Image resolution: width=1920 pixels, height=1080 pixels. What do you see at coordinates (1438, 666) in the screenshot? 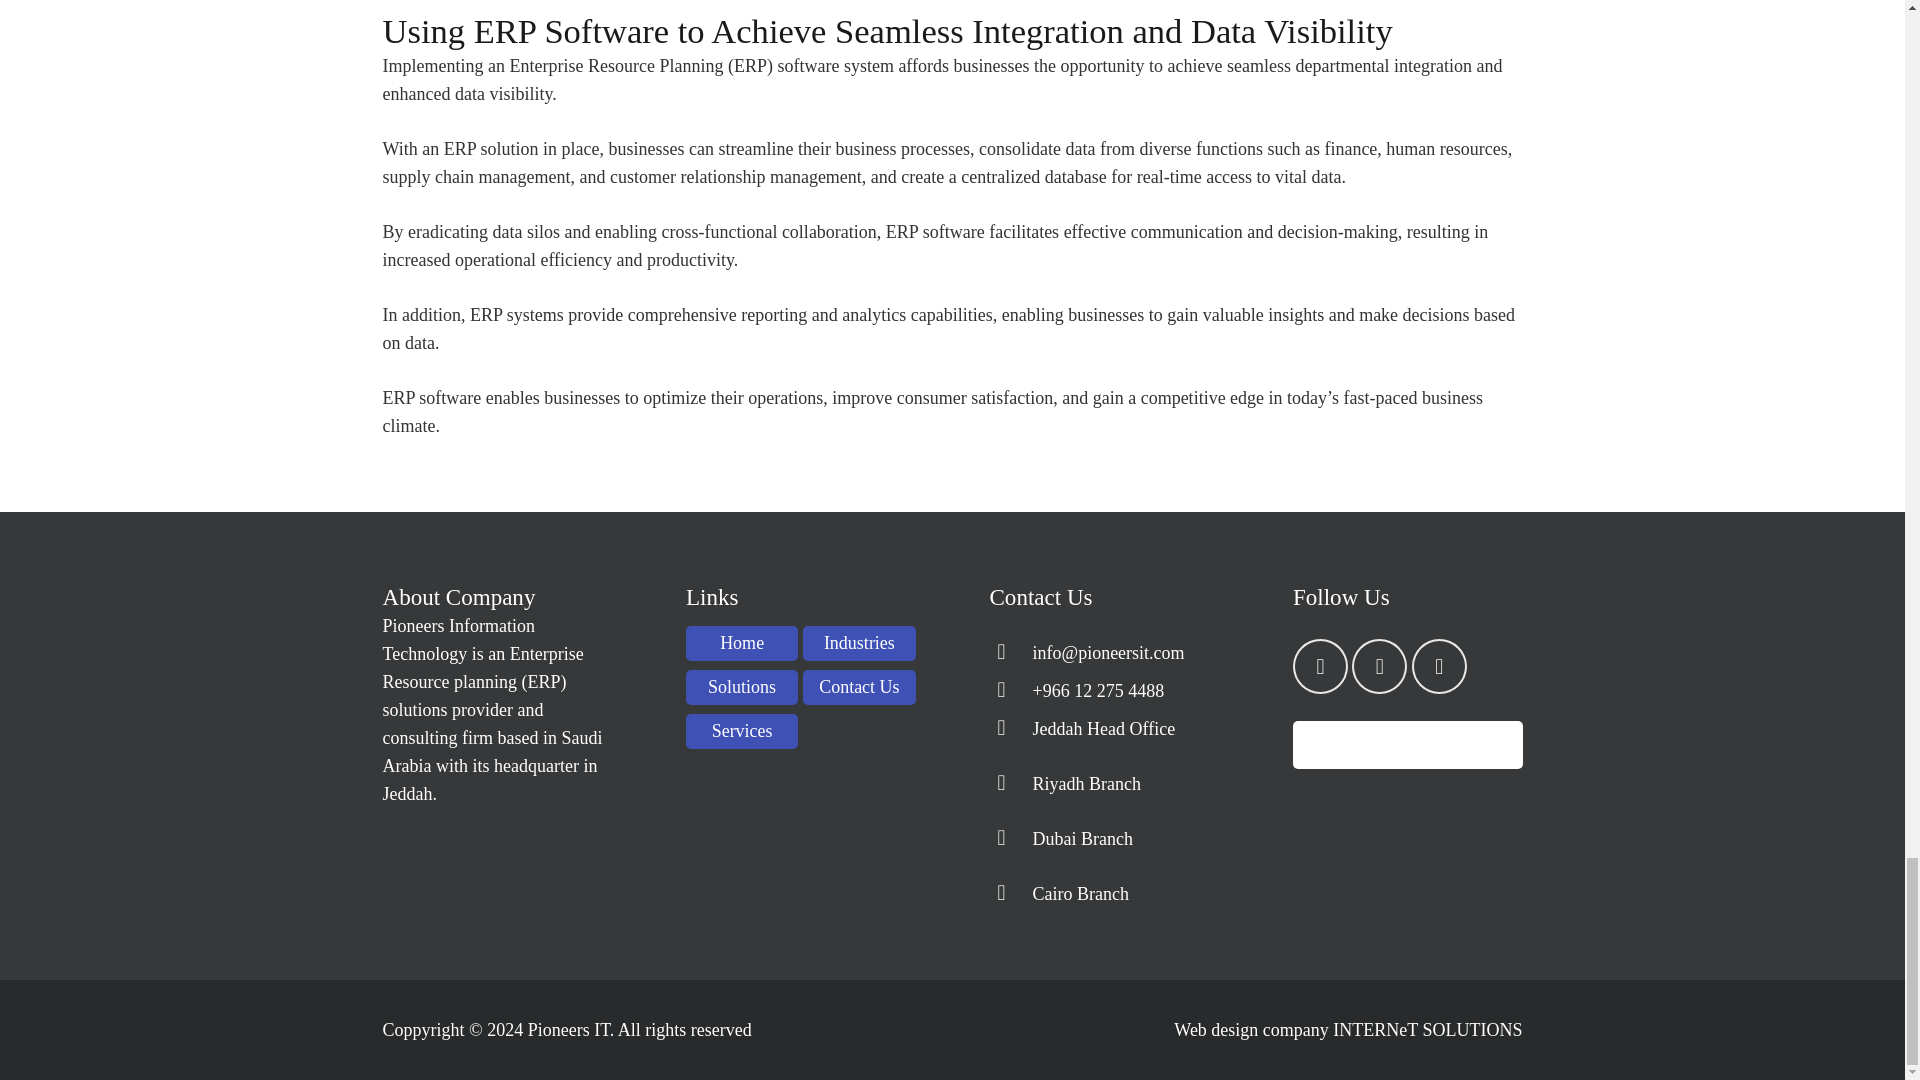
I see `YouTube` at bounding box center [1438, 666].